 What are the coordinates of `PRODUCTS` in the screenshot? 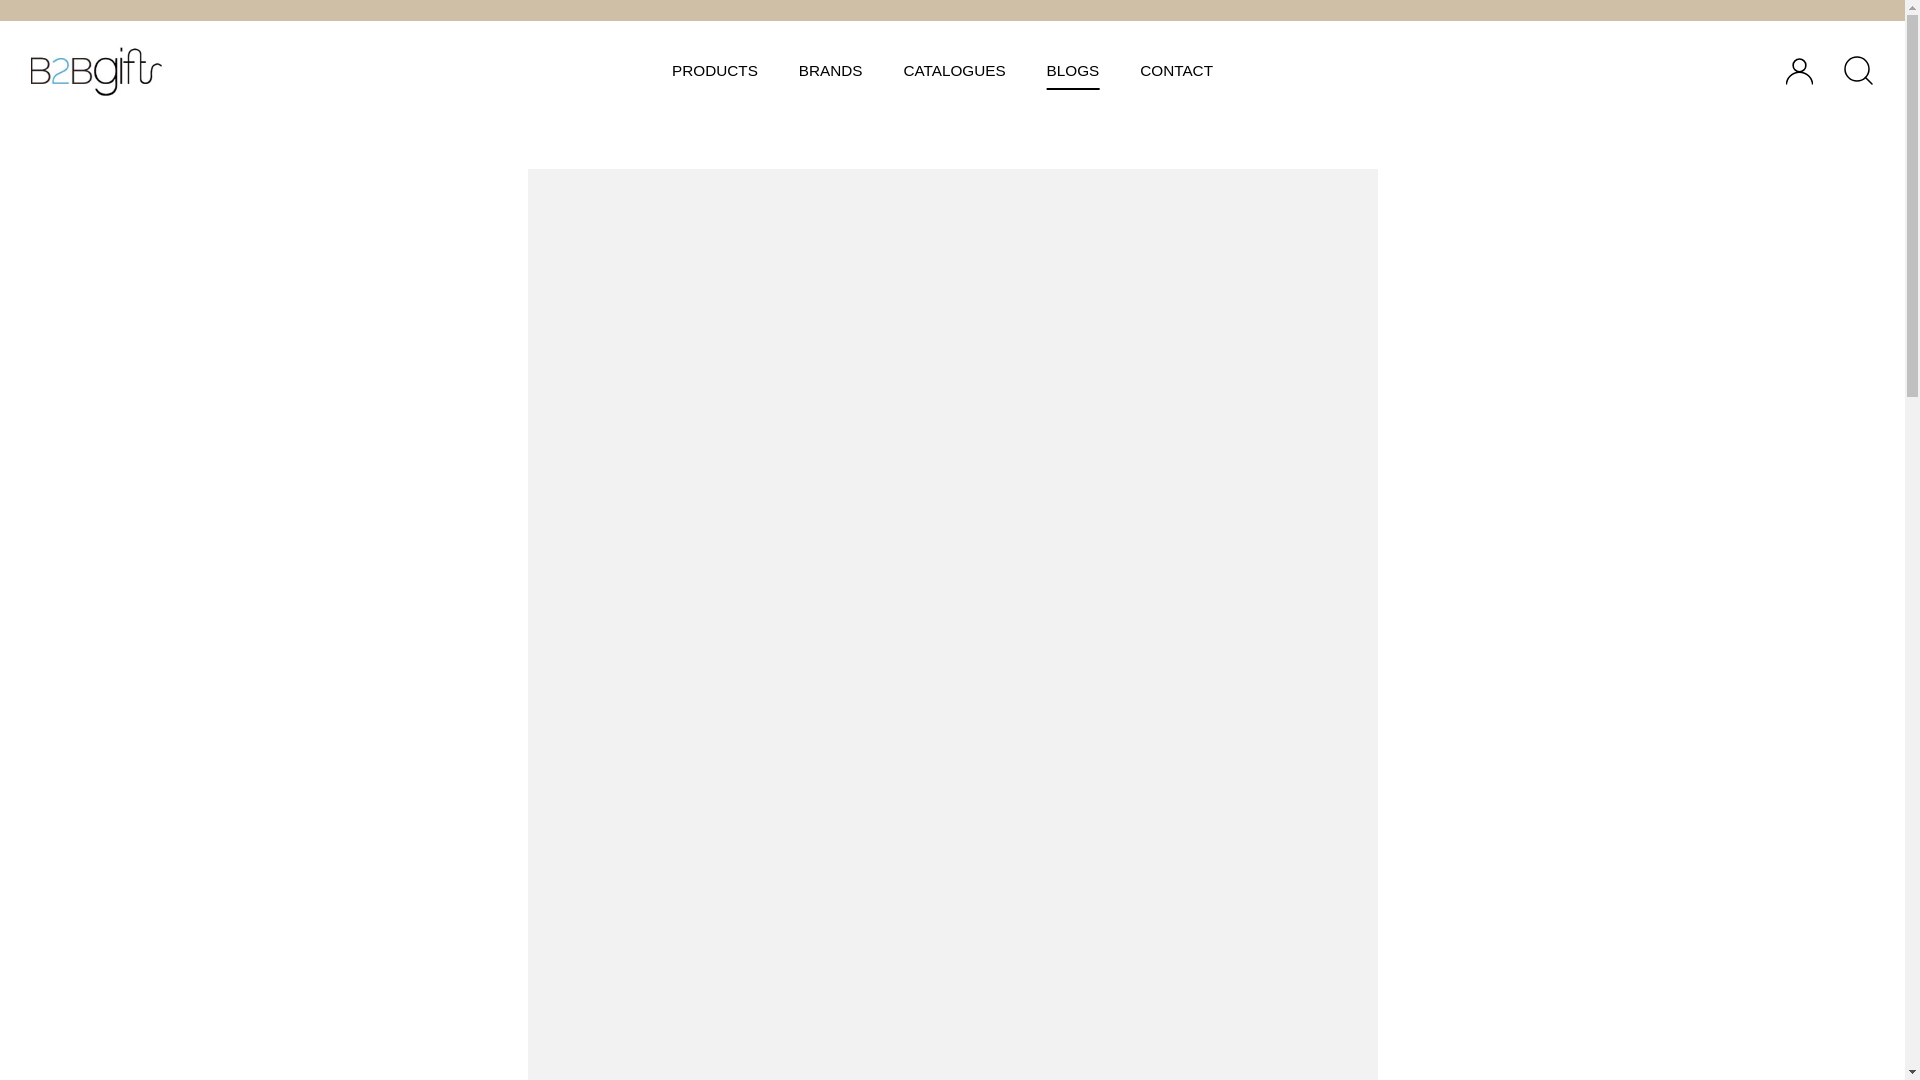 It's located at (716, 70).